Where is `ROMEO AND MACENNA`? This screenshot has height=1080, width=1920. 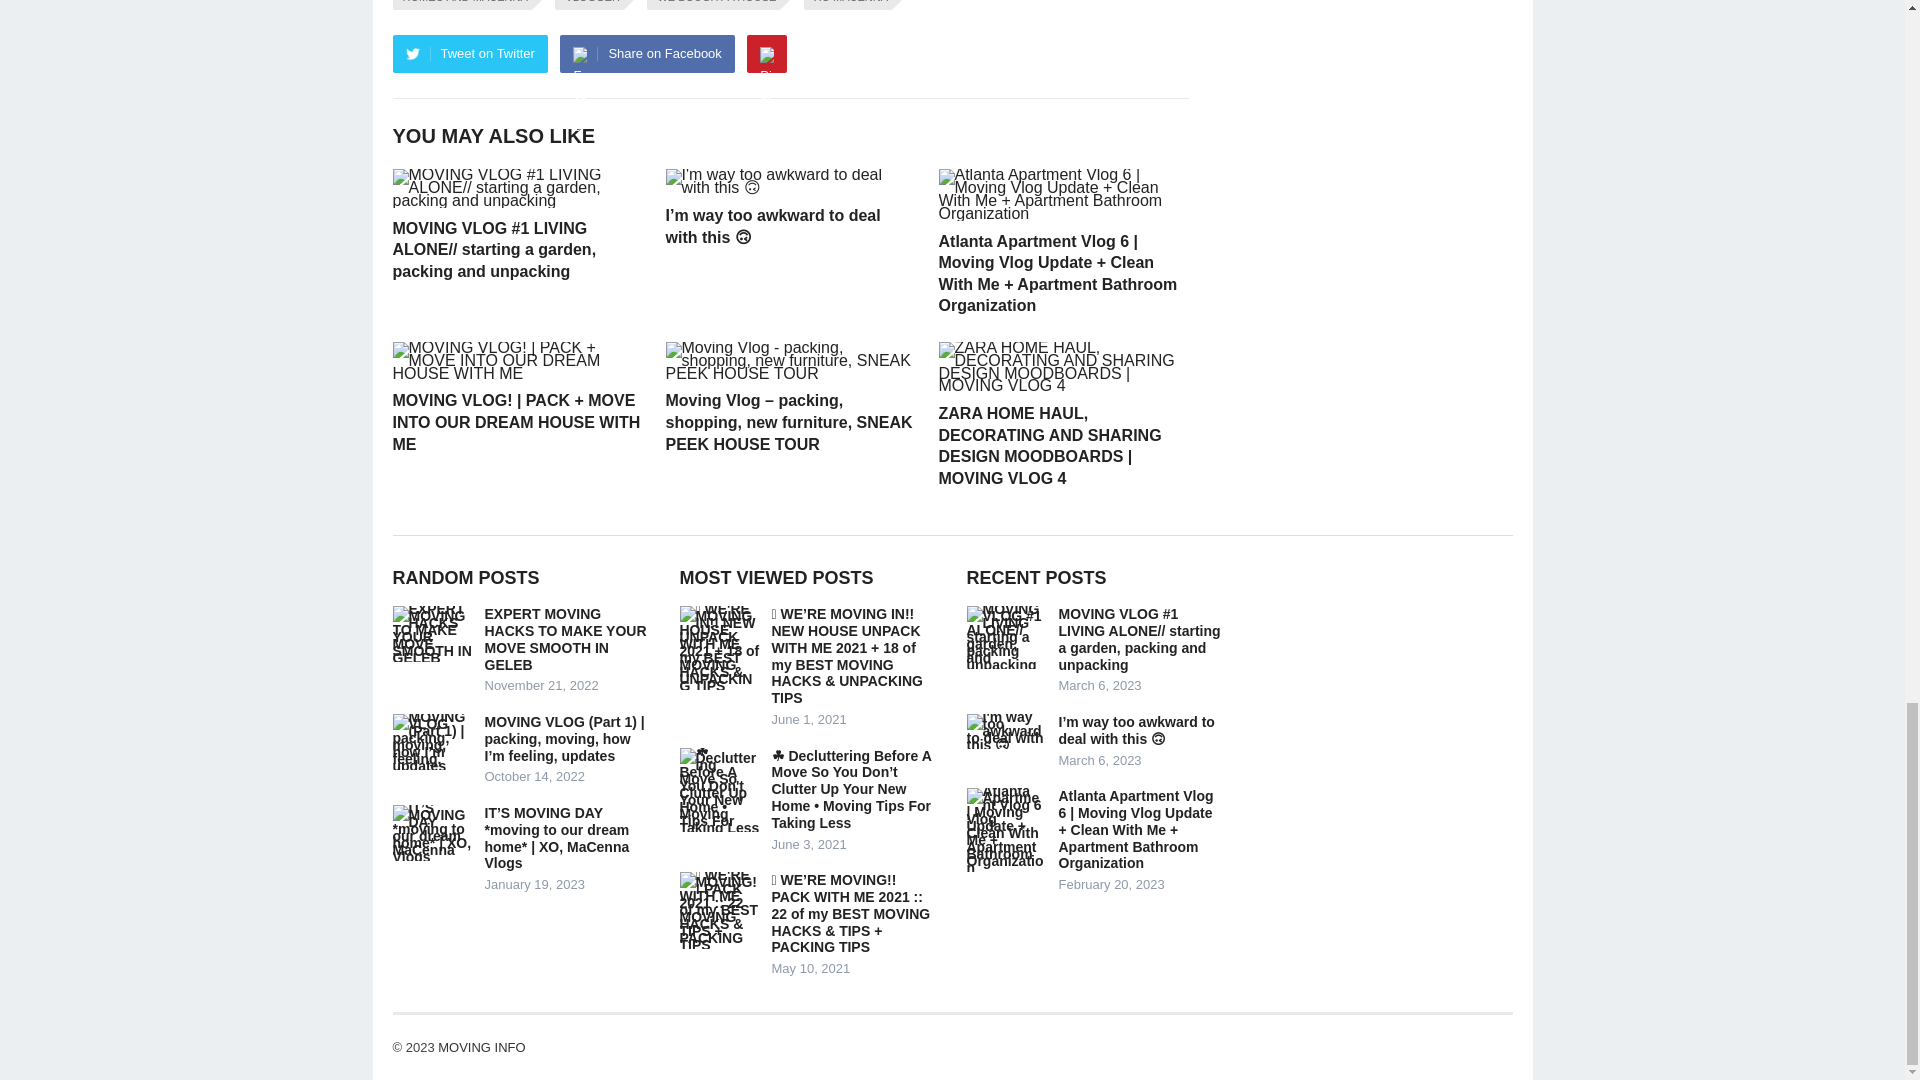 ROMEO AND MACENNA is located at coordinates (461, 4).